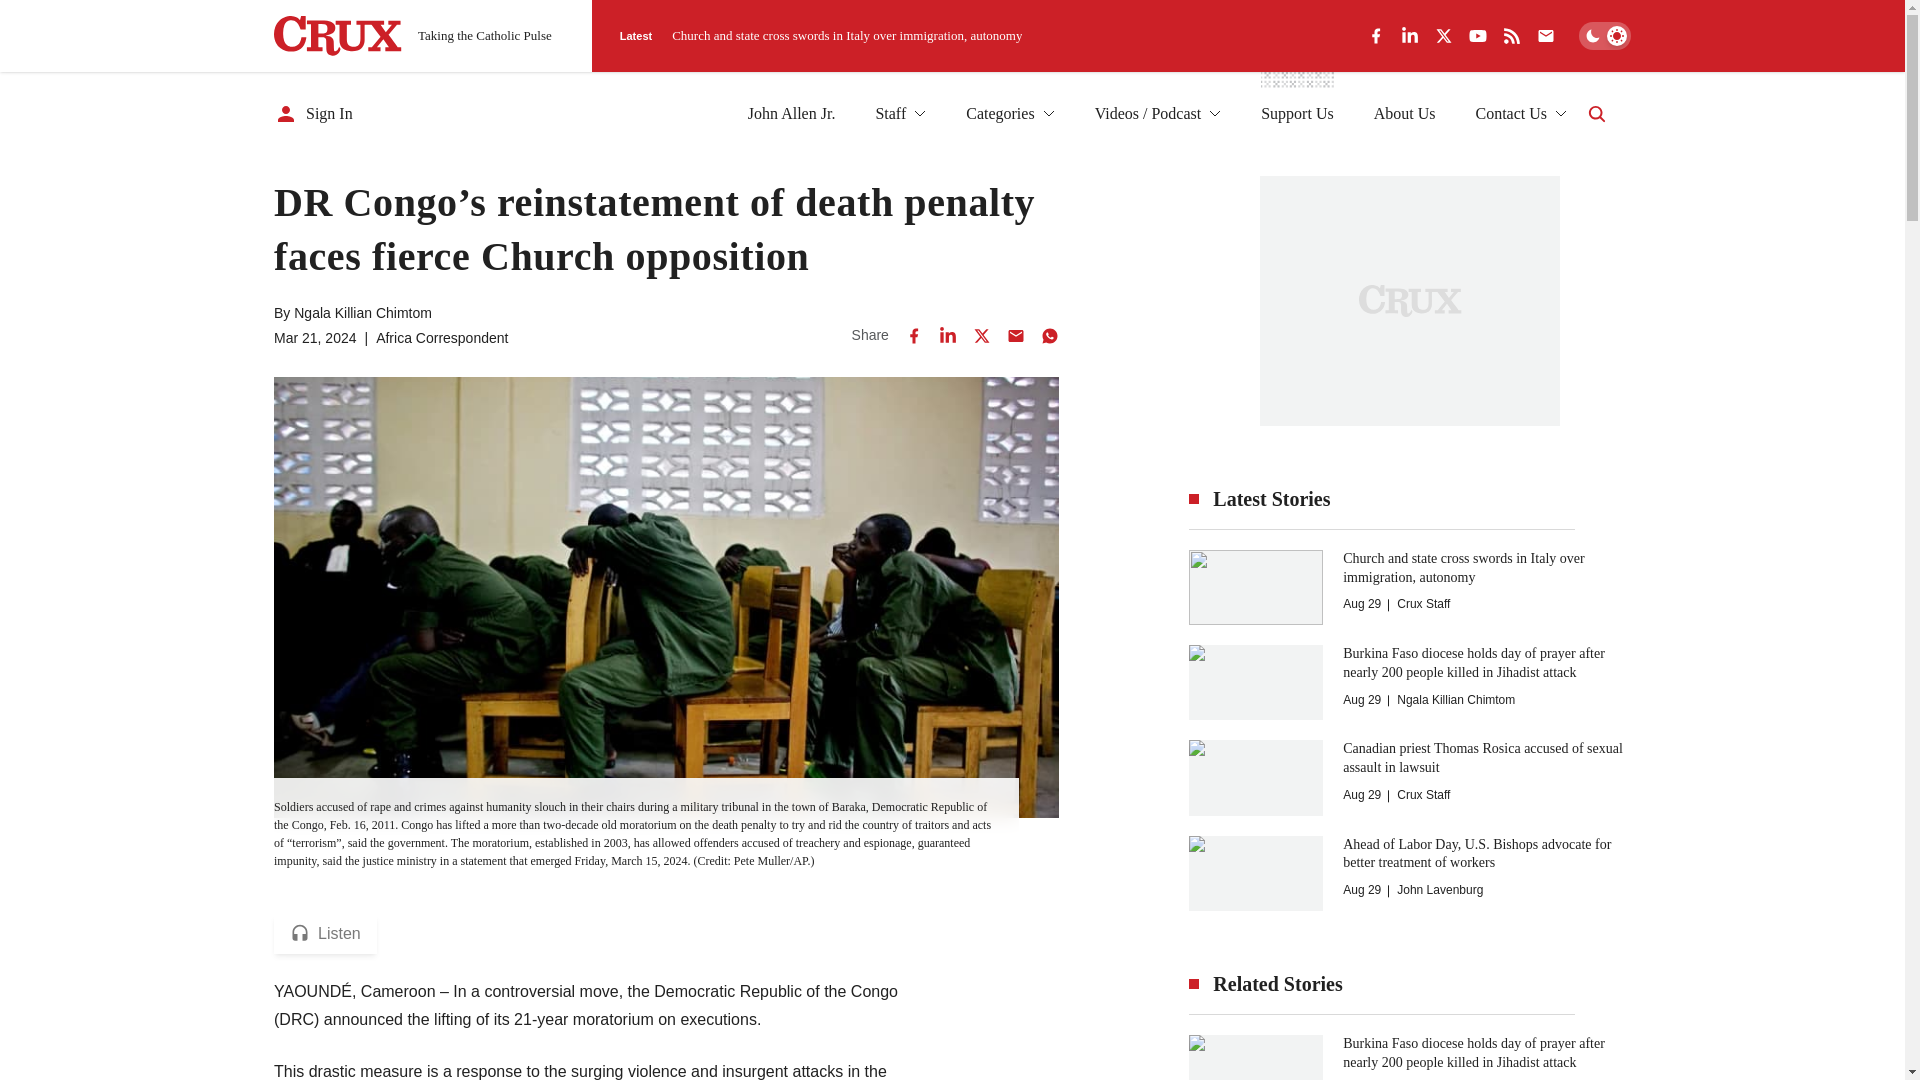 The image size is (1920, 1080). I want to click on About Us, so click(1405, 114).